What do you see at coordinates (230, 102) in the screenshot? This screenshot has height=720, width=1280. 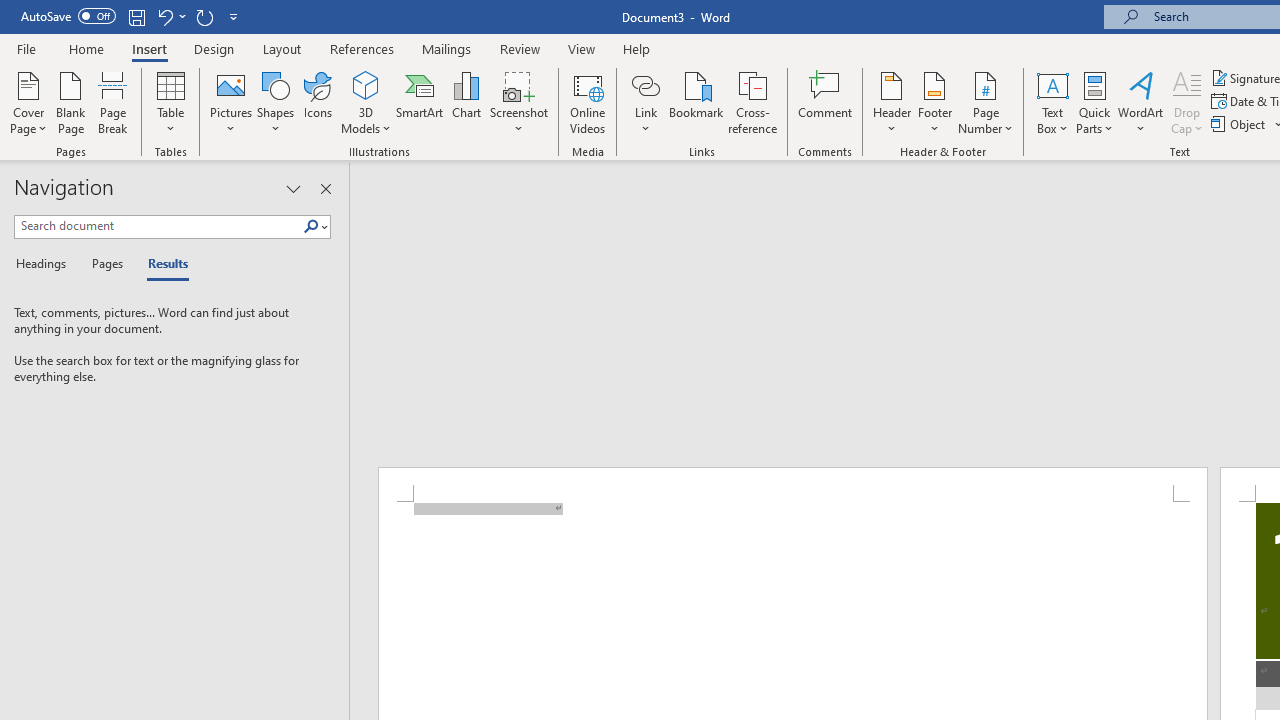 I see `Pictures` at bounding box center [230, 102].